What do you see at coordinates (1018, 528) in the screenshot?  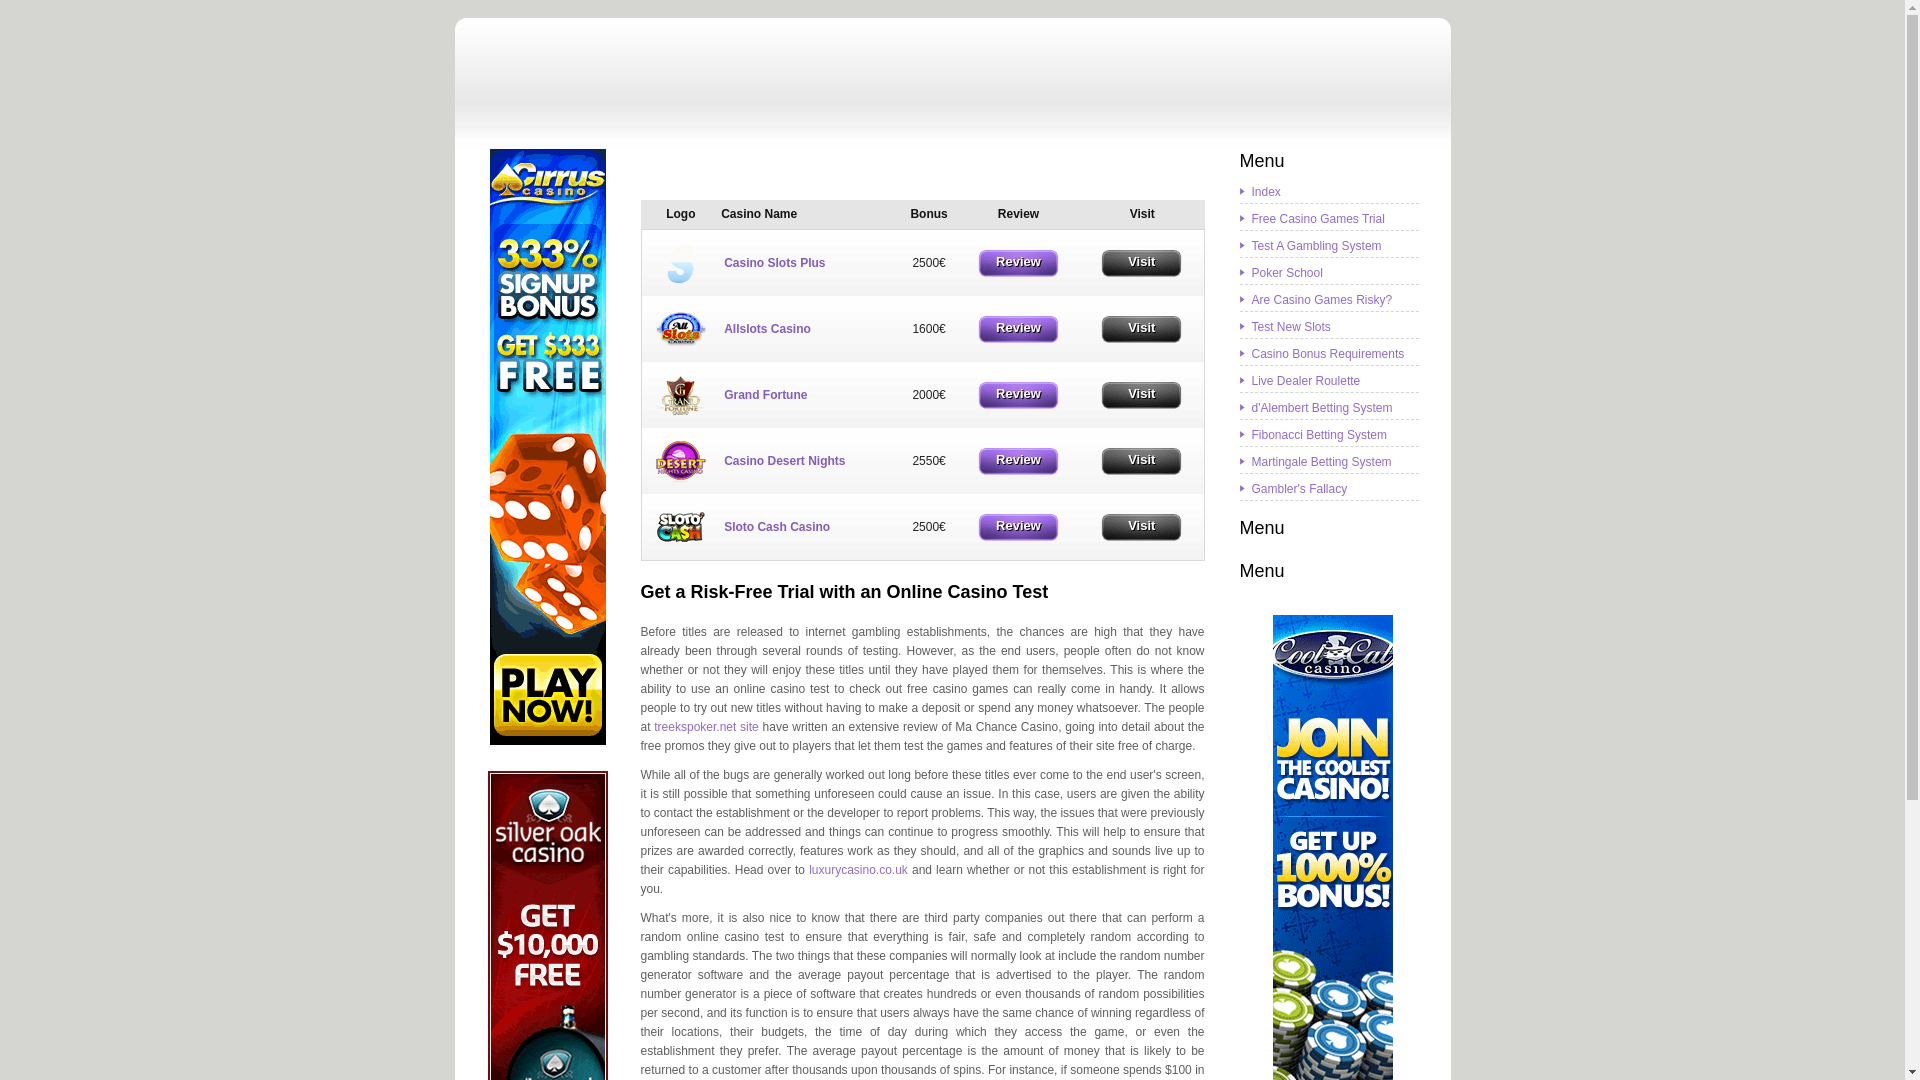 I see `Review` at bounding box center [1018, 528].